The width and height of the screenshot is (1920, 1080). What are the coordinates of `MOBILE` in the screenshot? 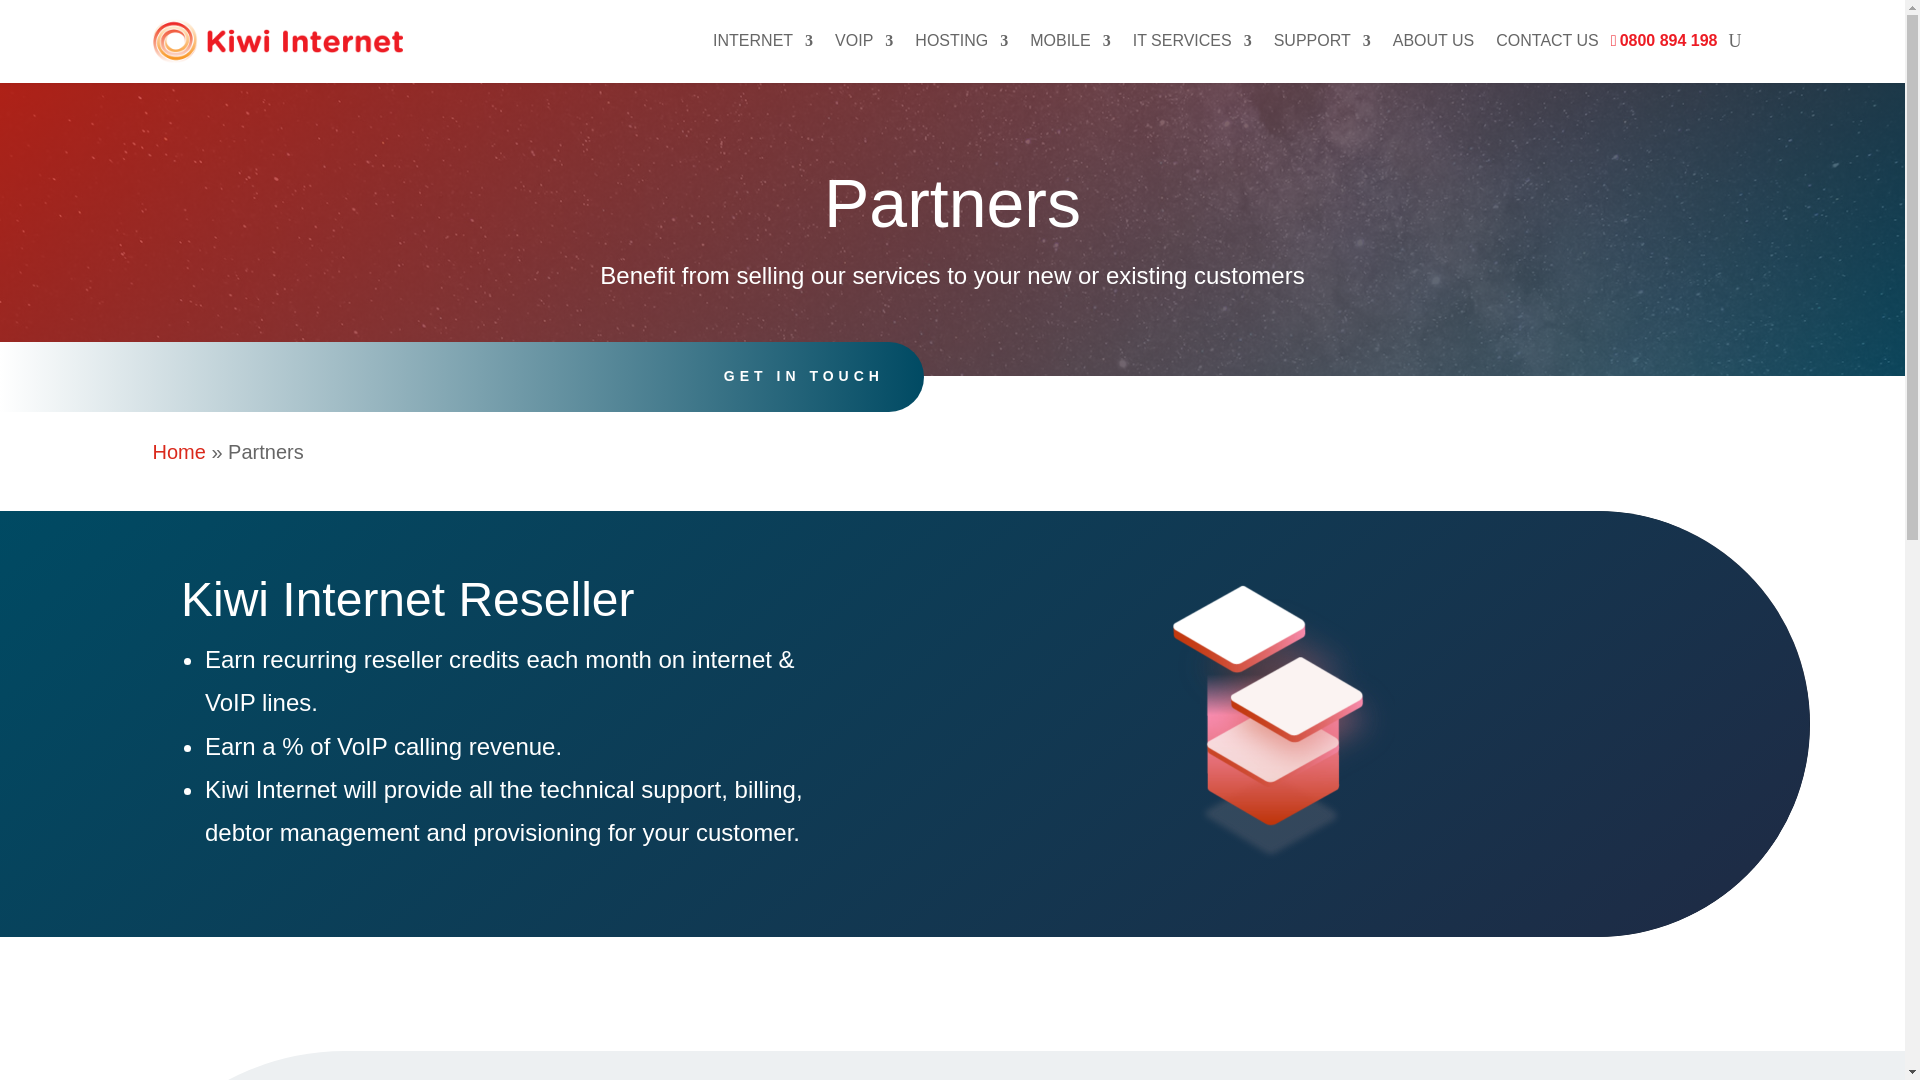 It's located at (1069, 42).